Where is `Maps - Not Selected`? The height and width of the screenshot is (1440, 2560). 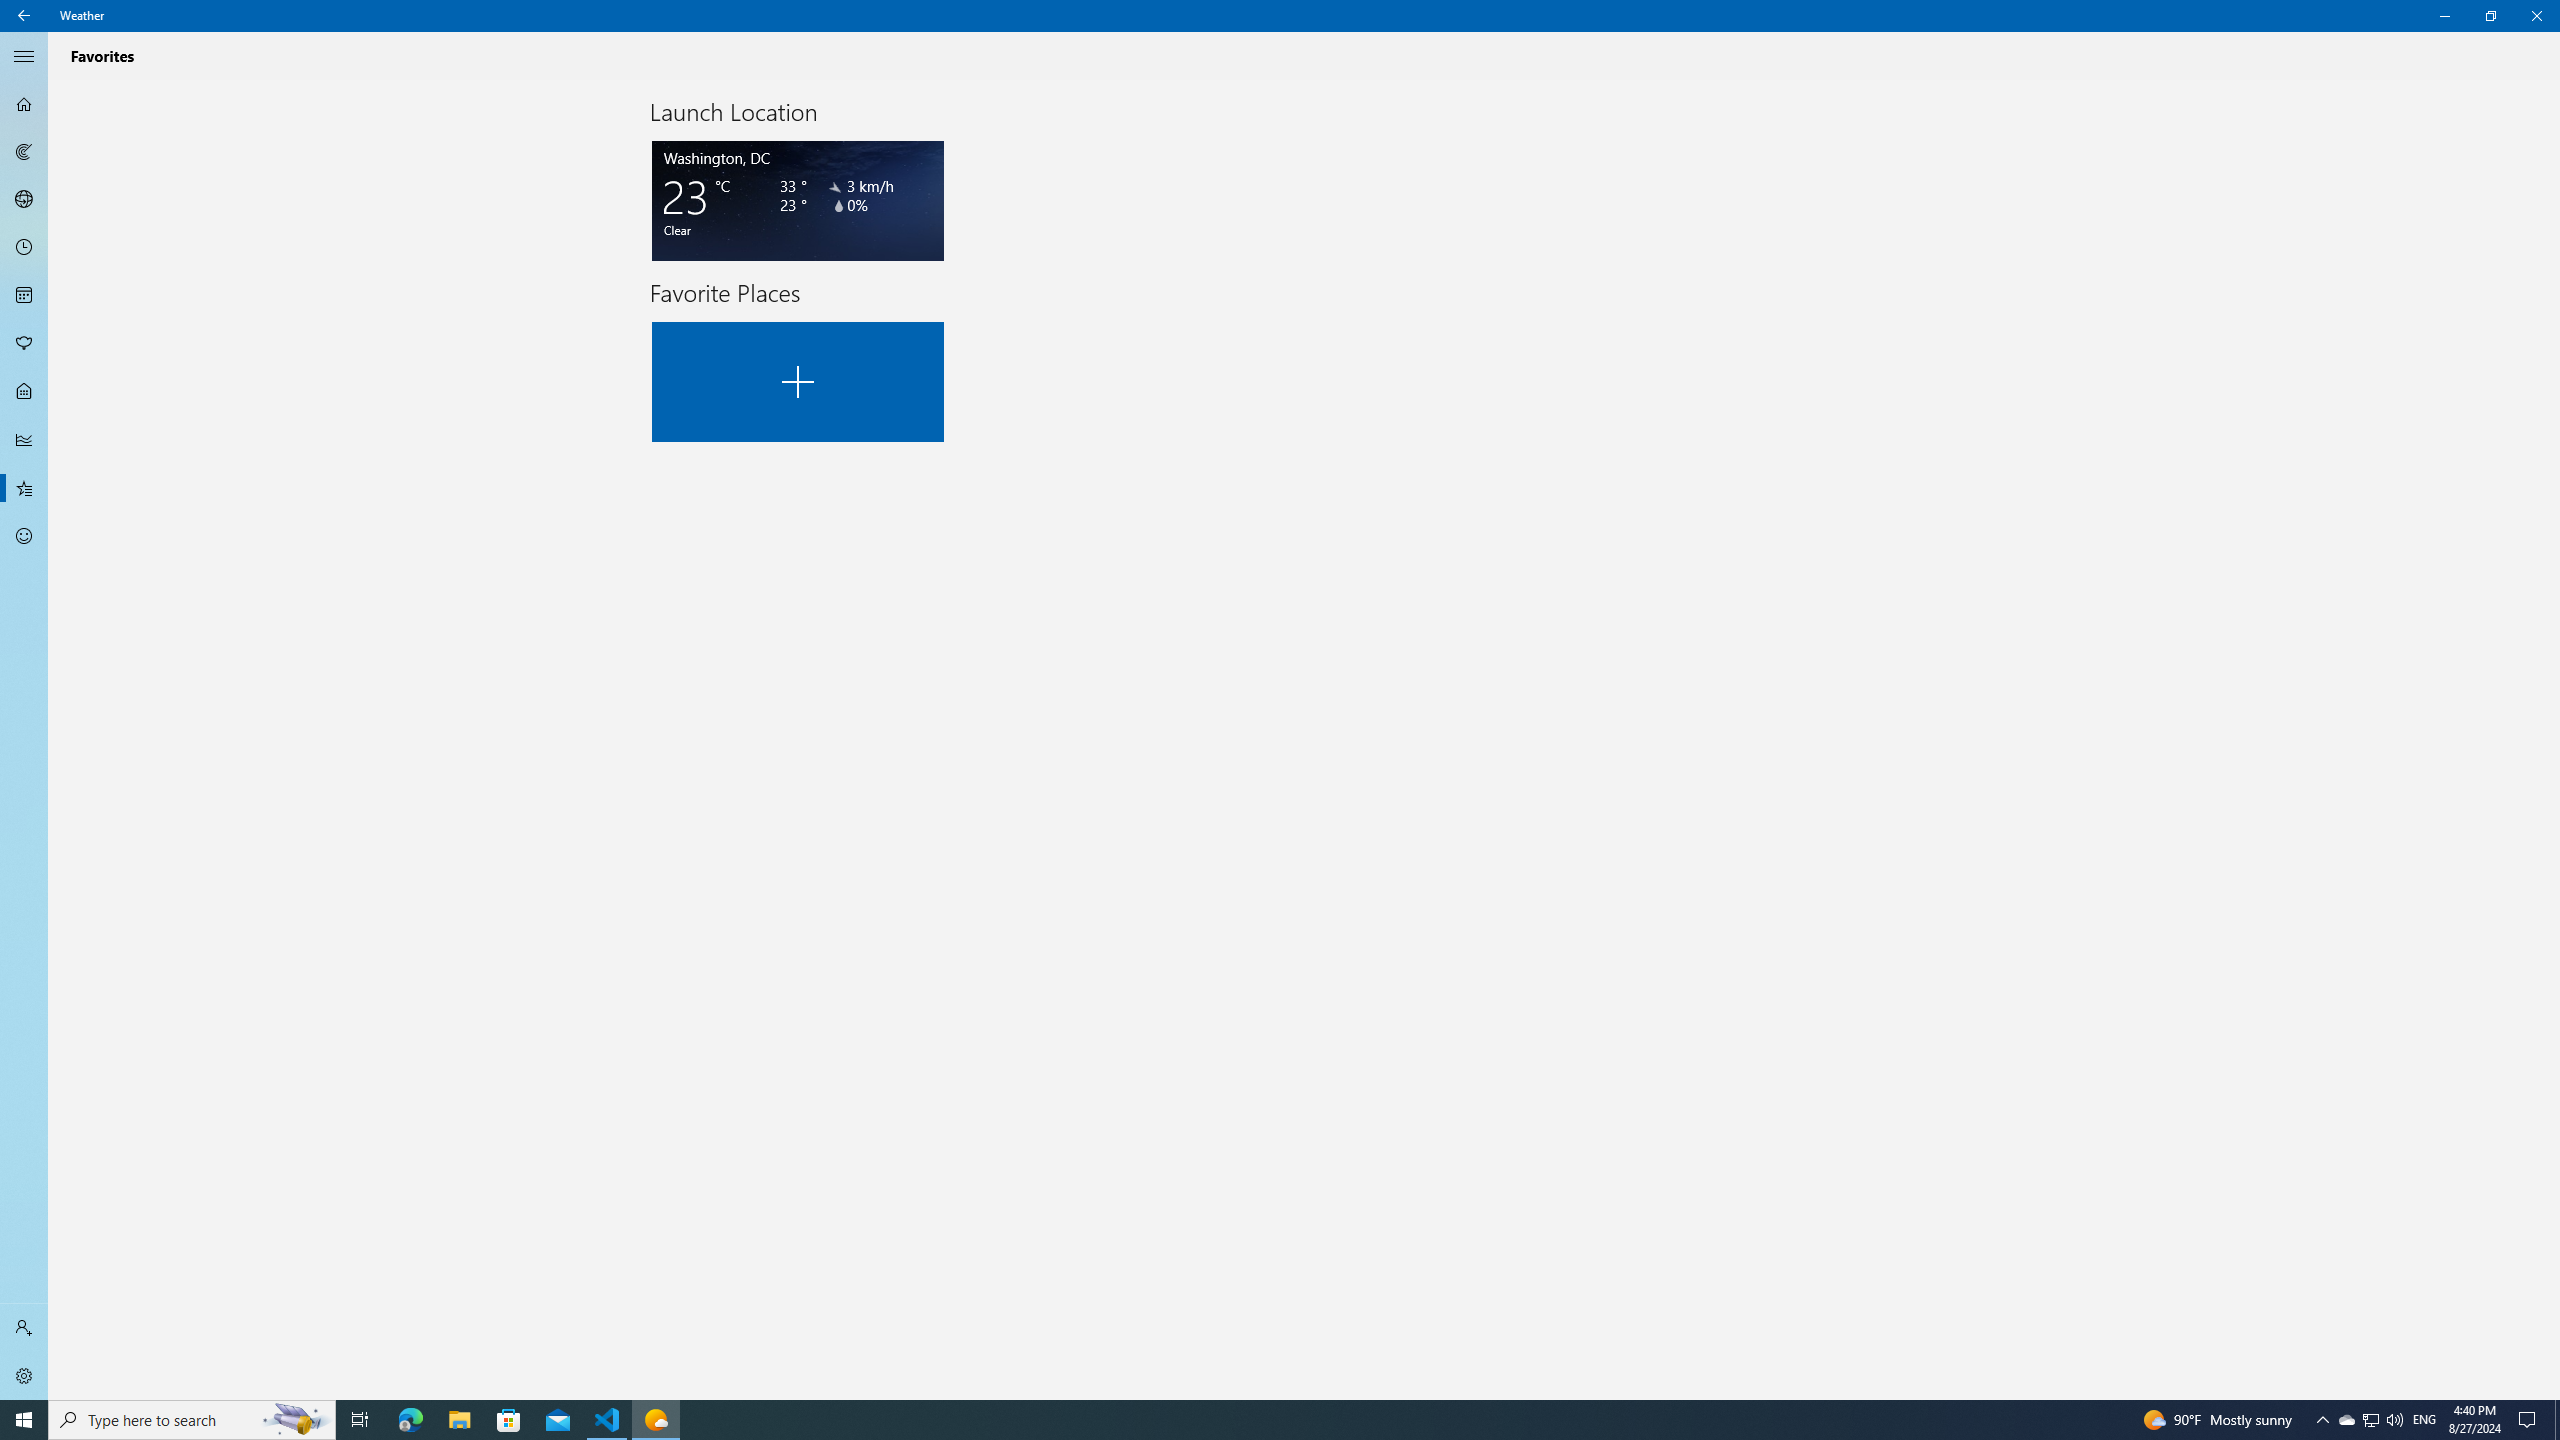 Maps - Not Selected is located at coordinates (24, 152).